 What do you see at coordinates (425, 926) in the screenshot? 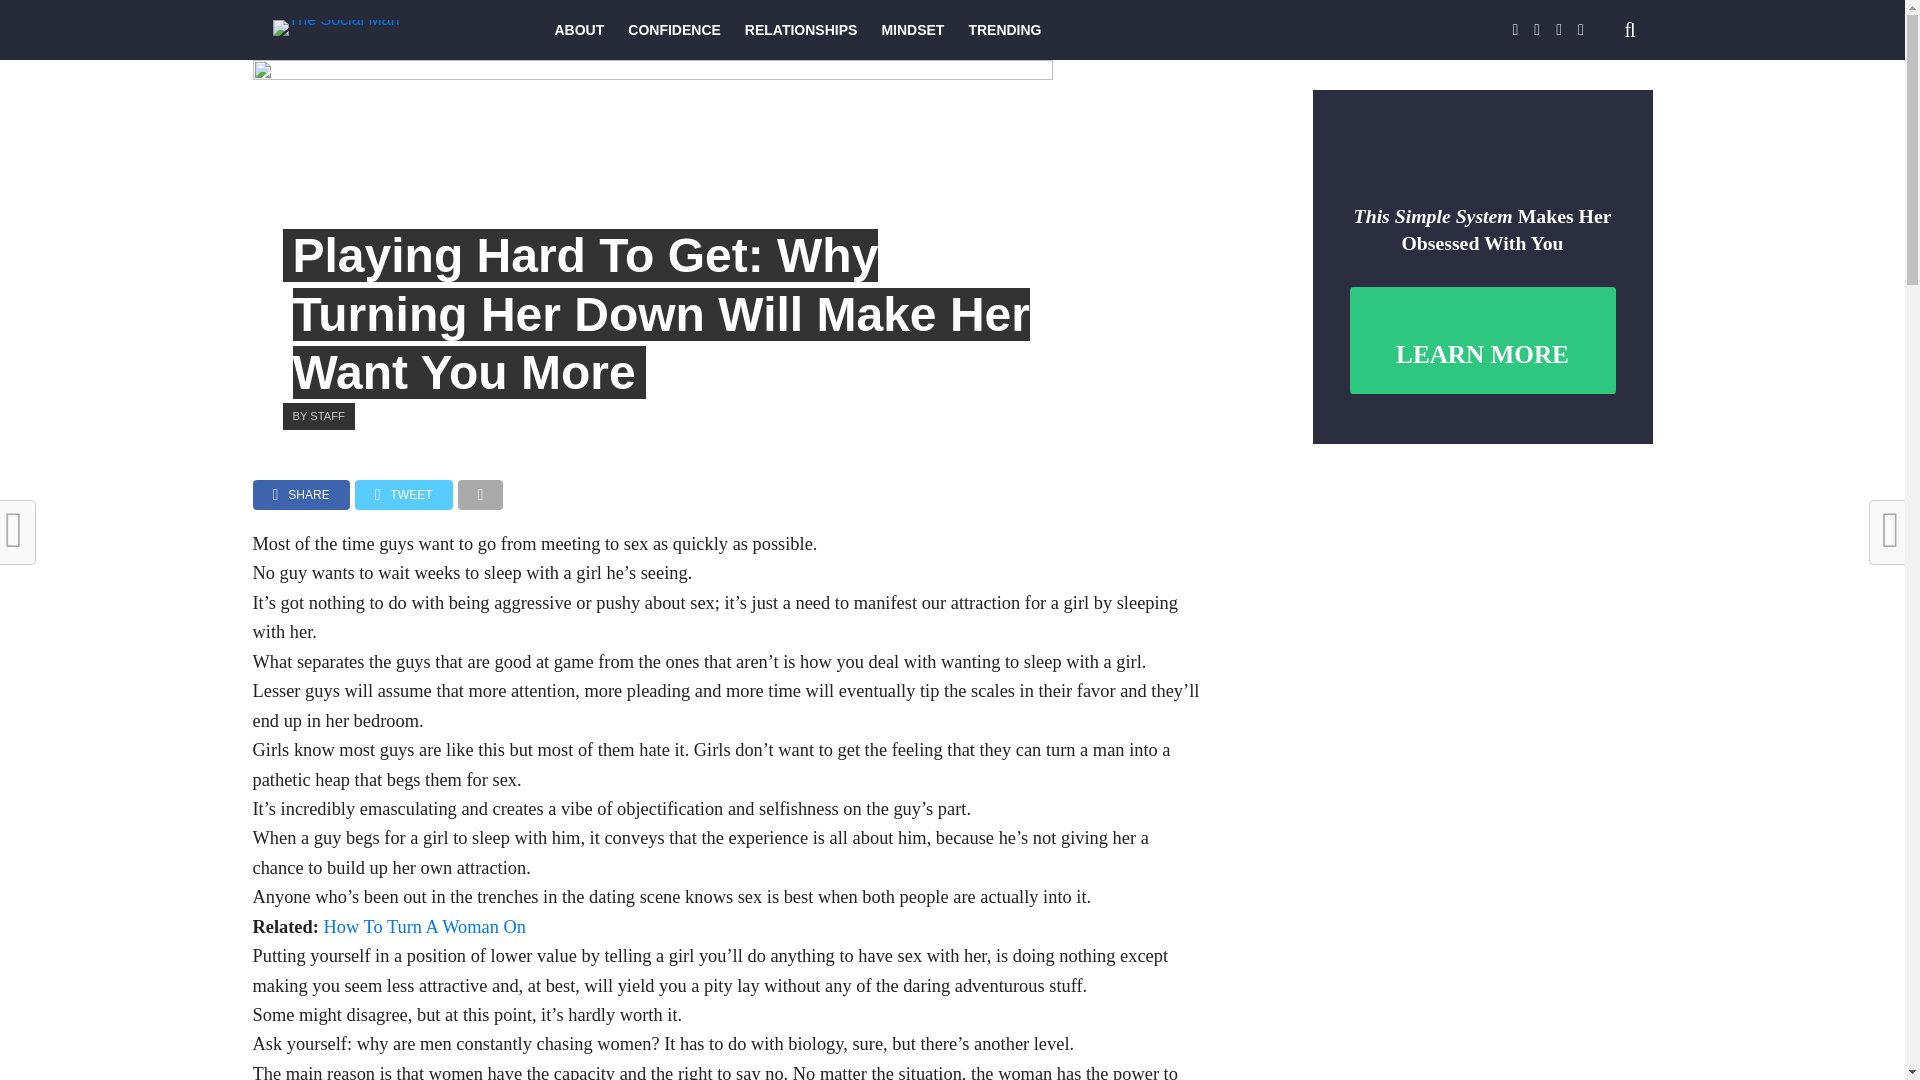
I see `How To Turn A Woman On` at bounding box center [425, 926].